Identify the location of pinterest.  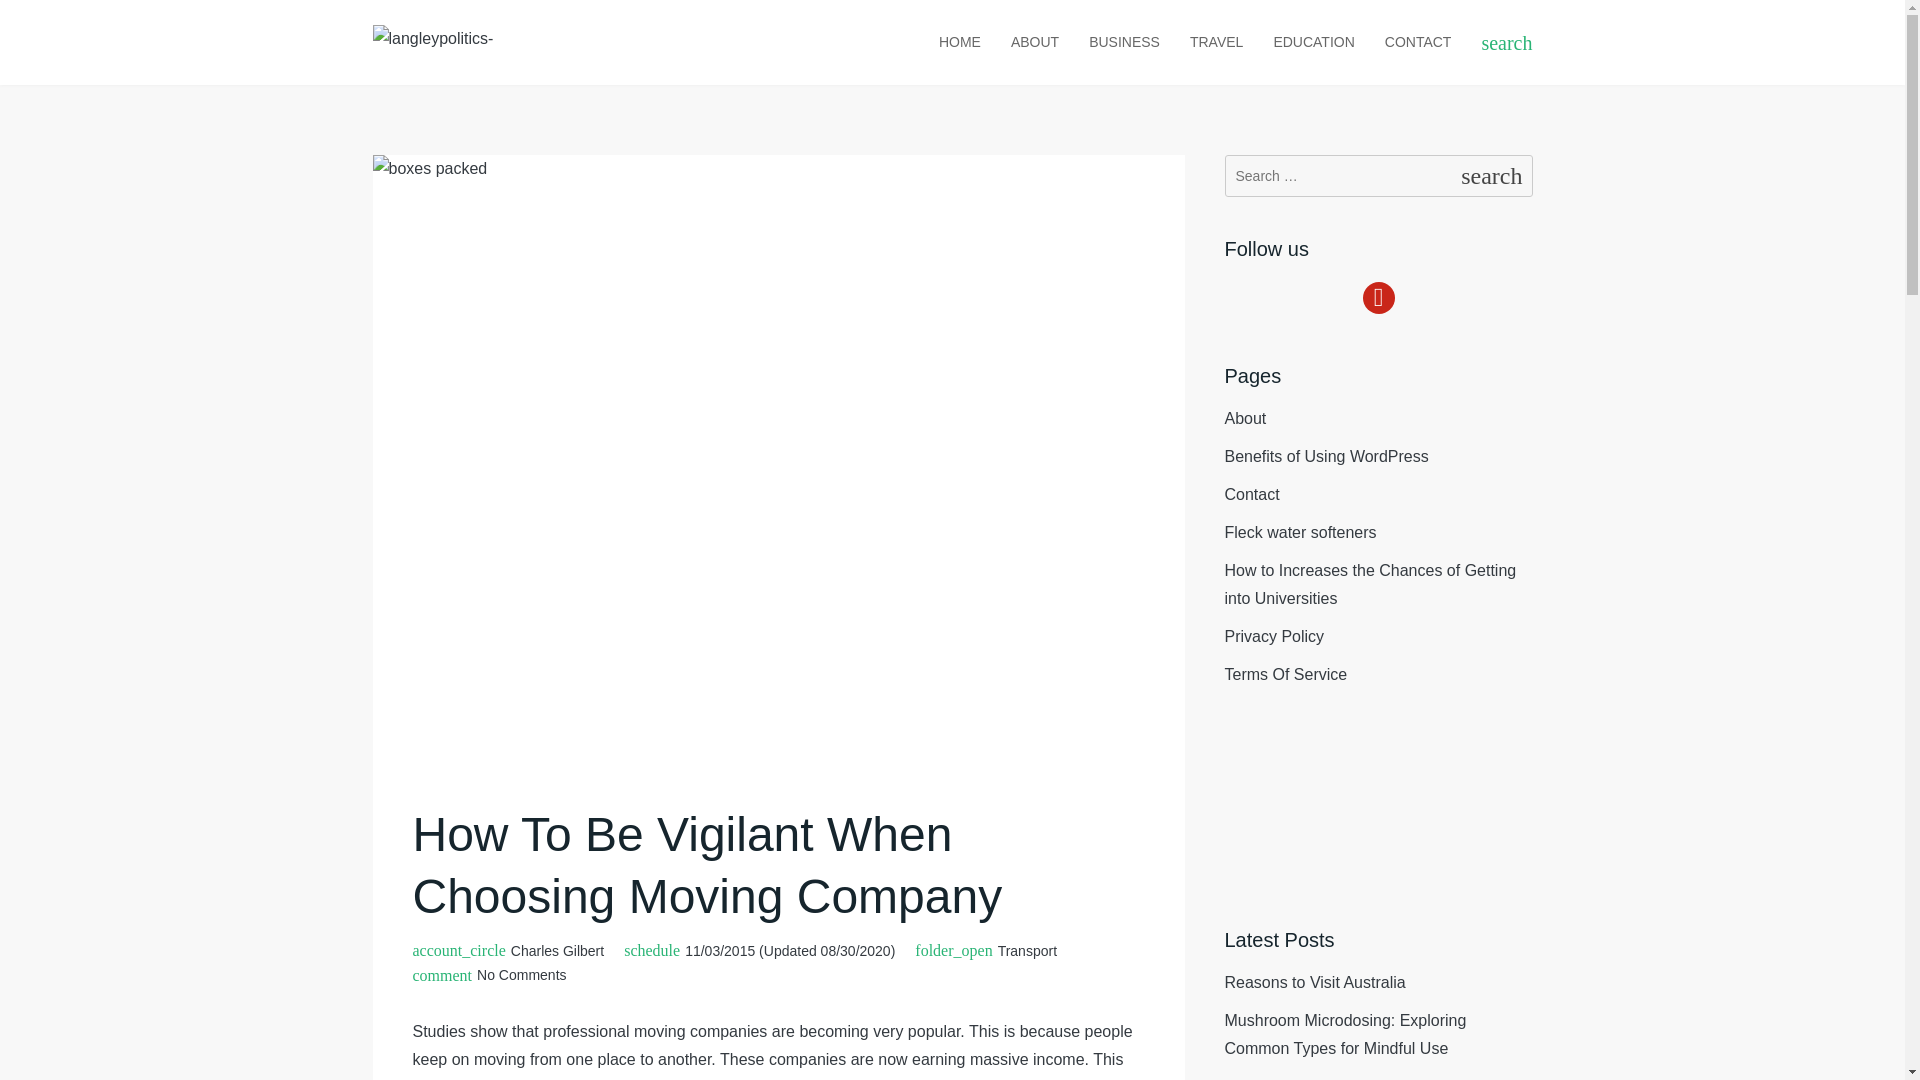
(1377, 296).